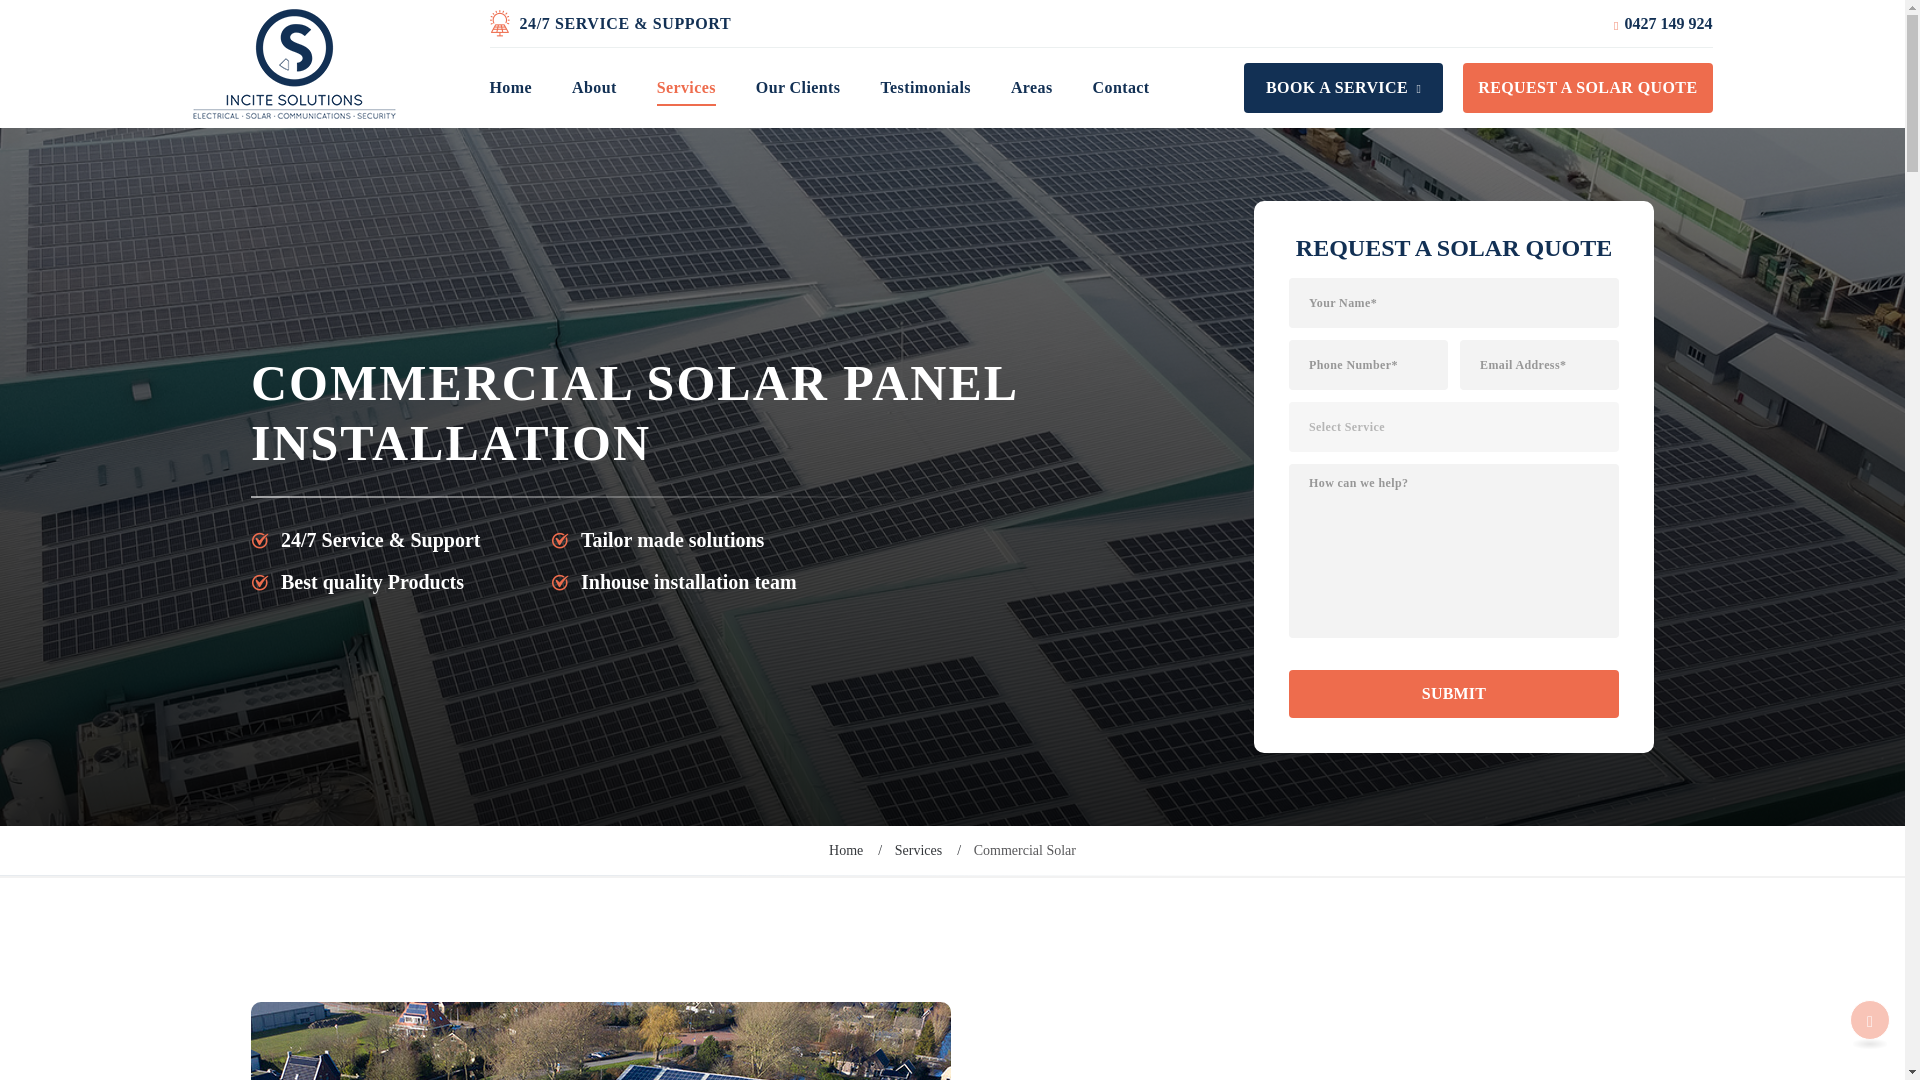 This screenshot has width=1920, height=1080. I want to click on Submit, so click(1453, 694).